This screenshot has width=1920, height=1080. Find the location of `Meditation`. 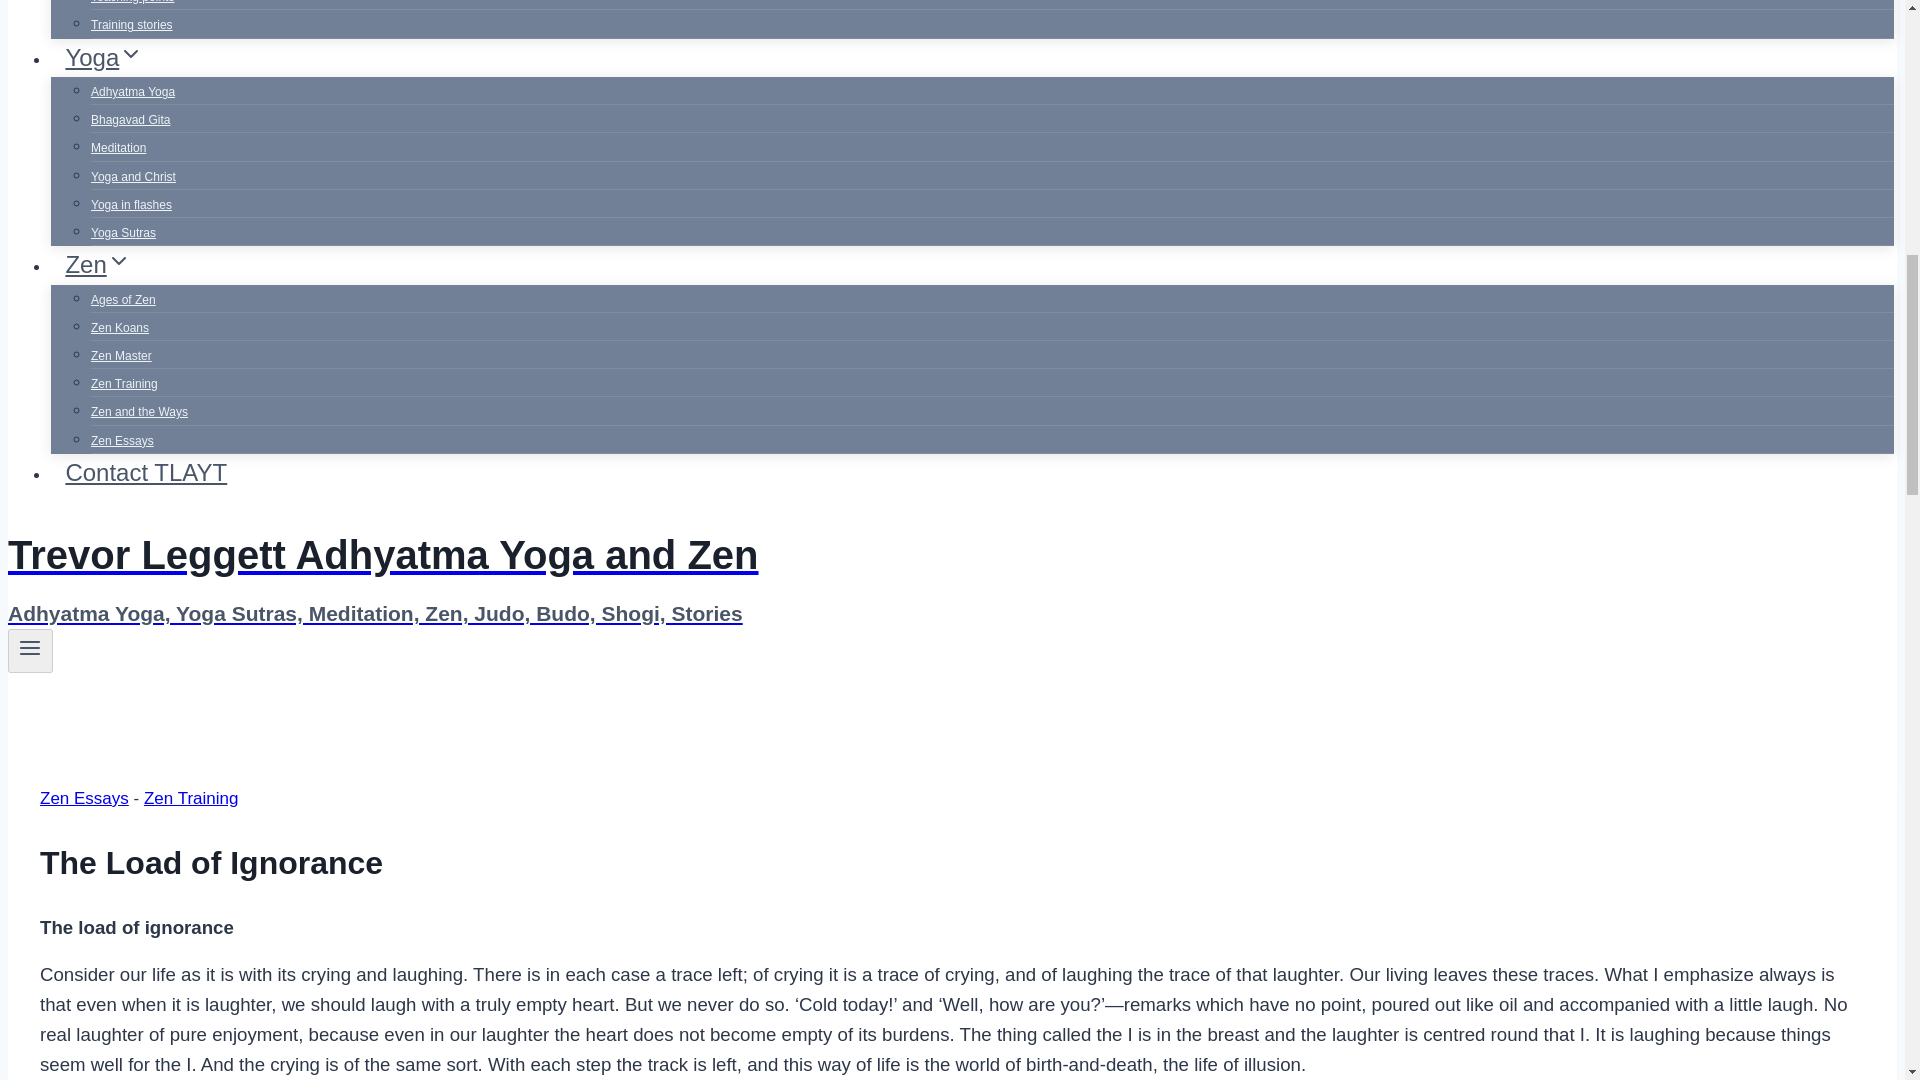

Meditation is located at coordinates (118, 148).